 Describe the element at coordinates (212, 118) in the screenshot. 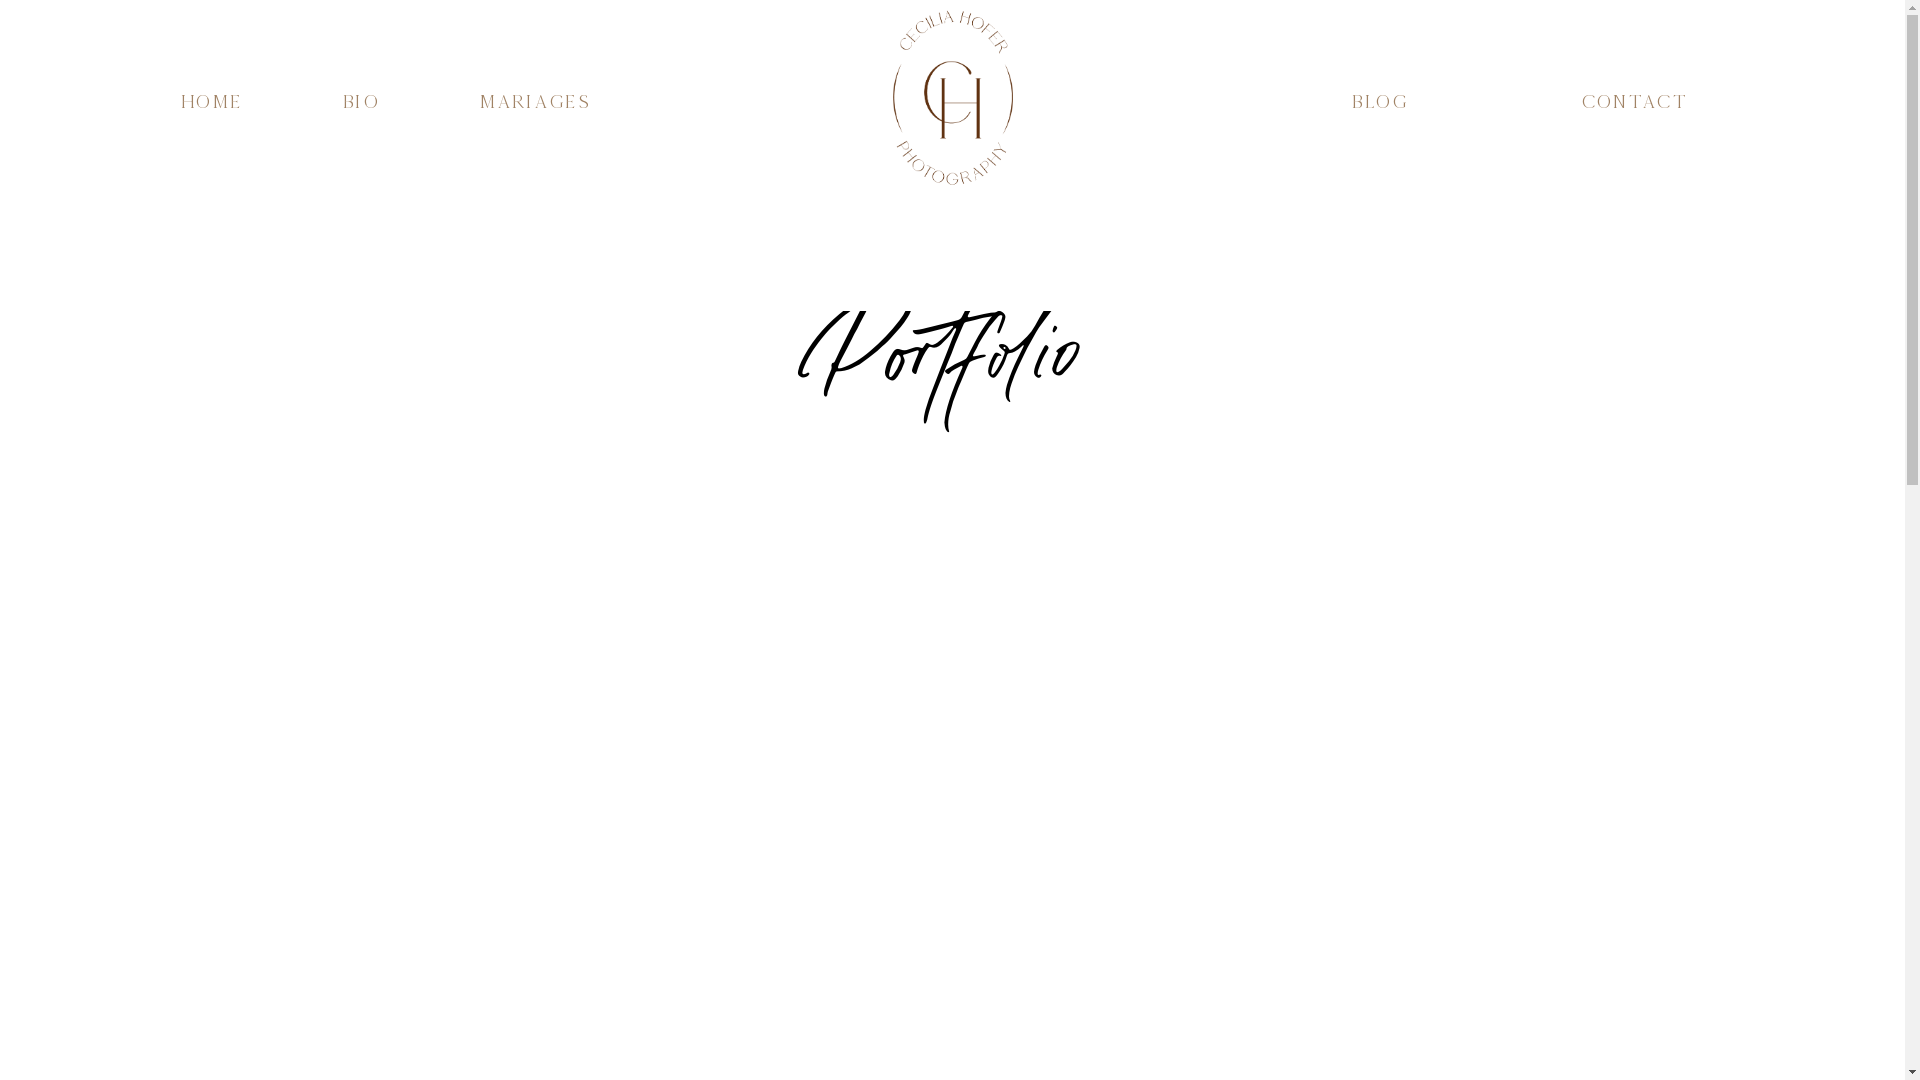

I see `Home` at that location.